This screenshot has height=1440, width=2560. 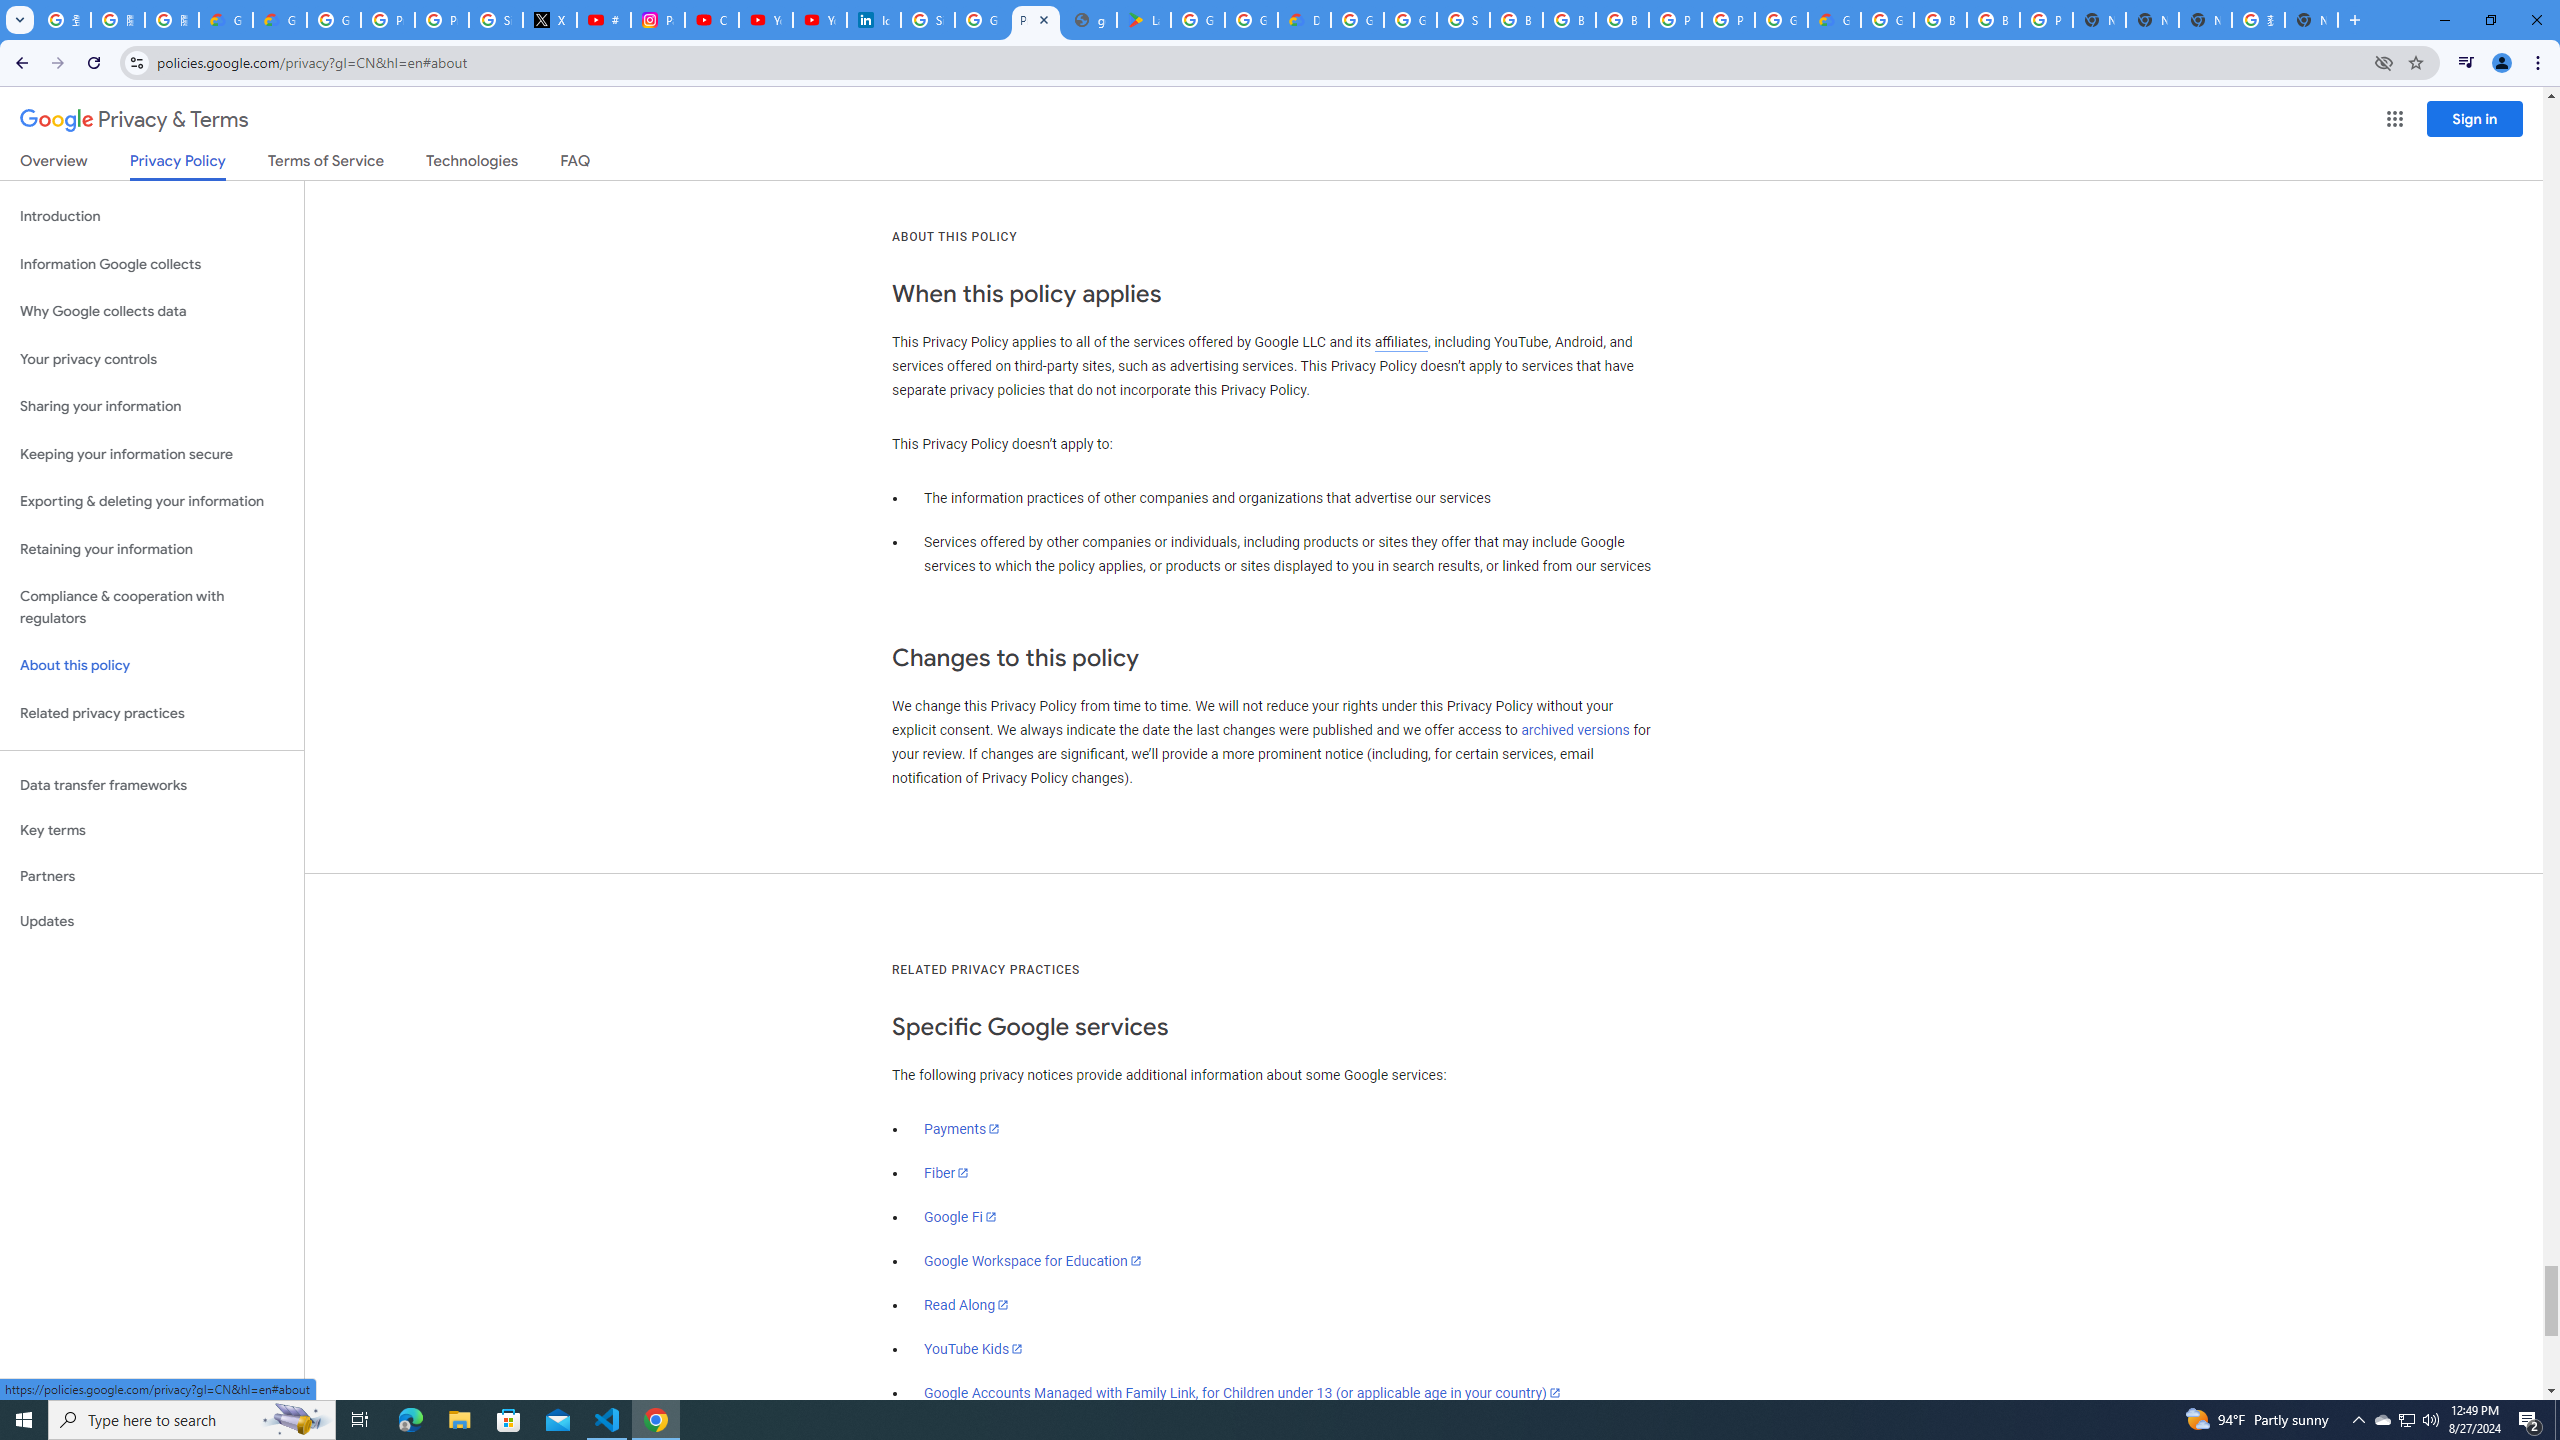 I want to click on Google Workspace for Education, so click(x=1032, y=1260).